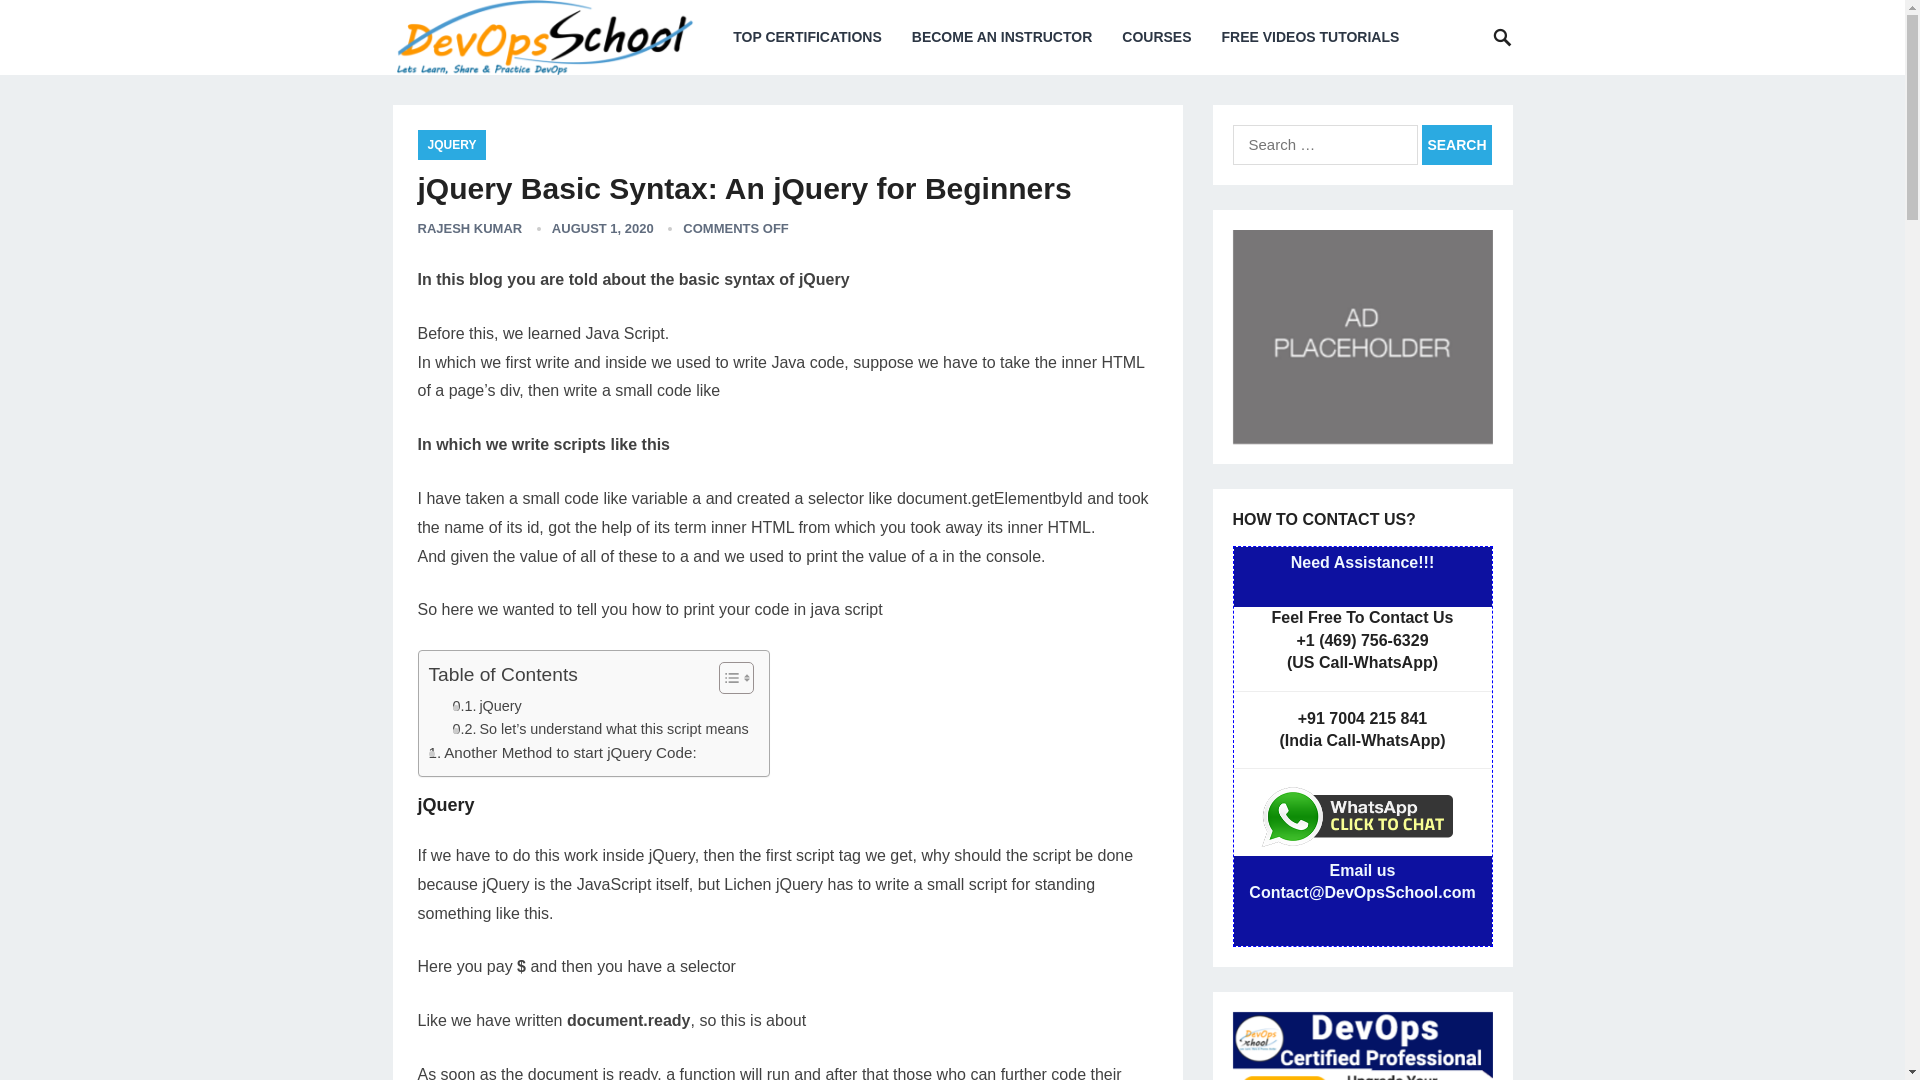  I want to click on TOP CERTIFICATIONS, so click(807, 37).